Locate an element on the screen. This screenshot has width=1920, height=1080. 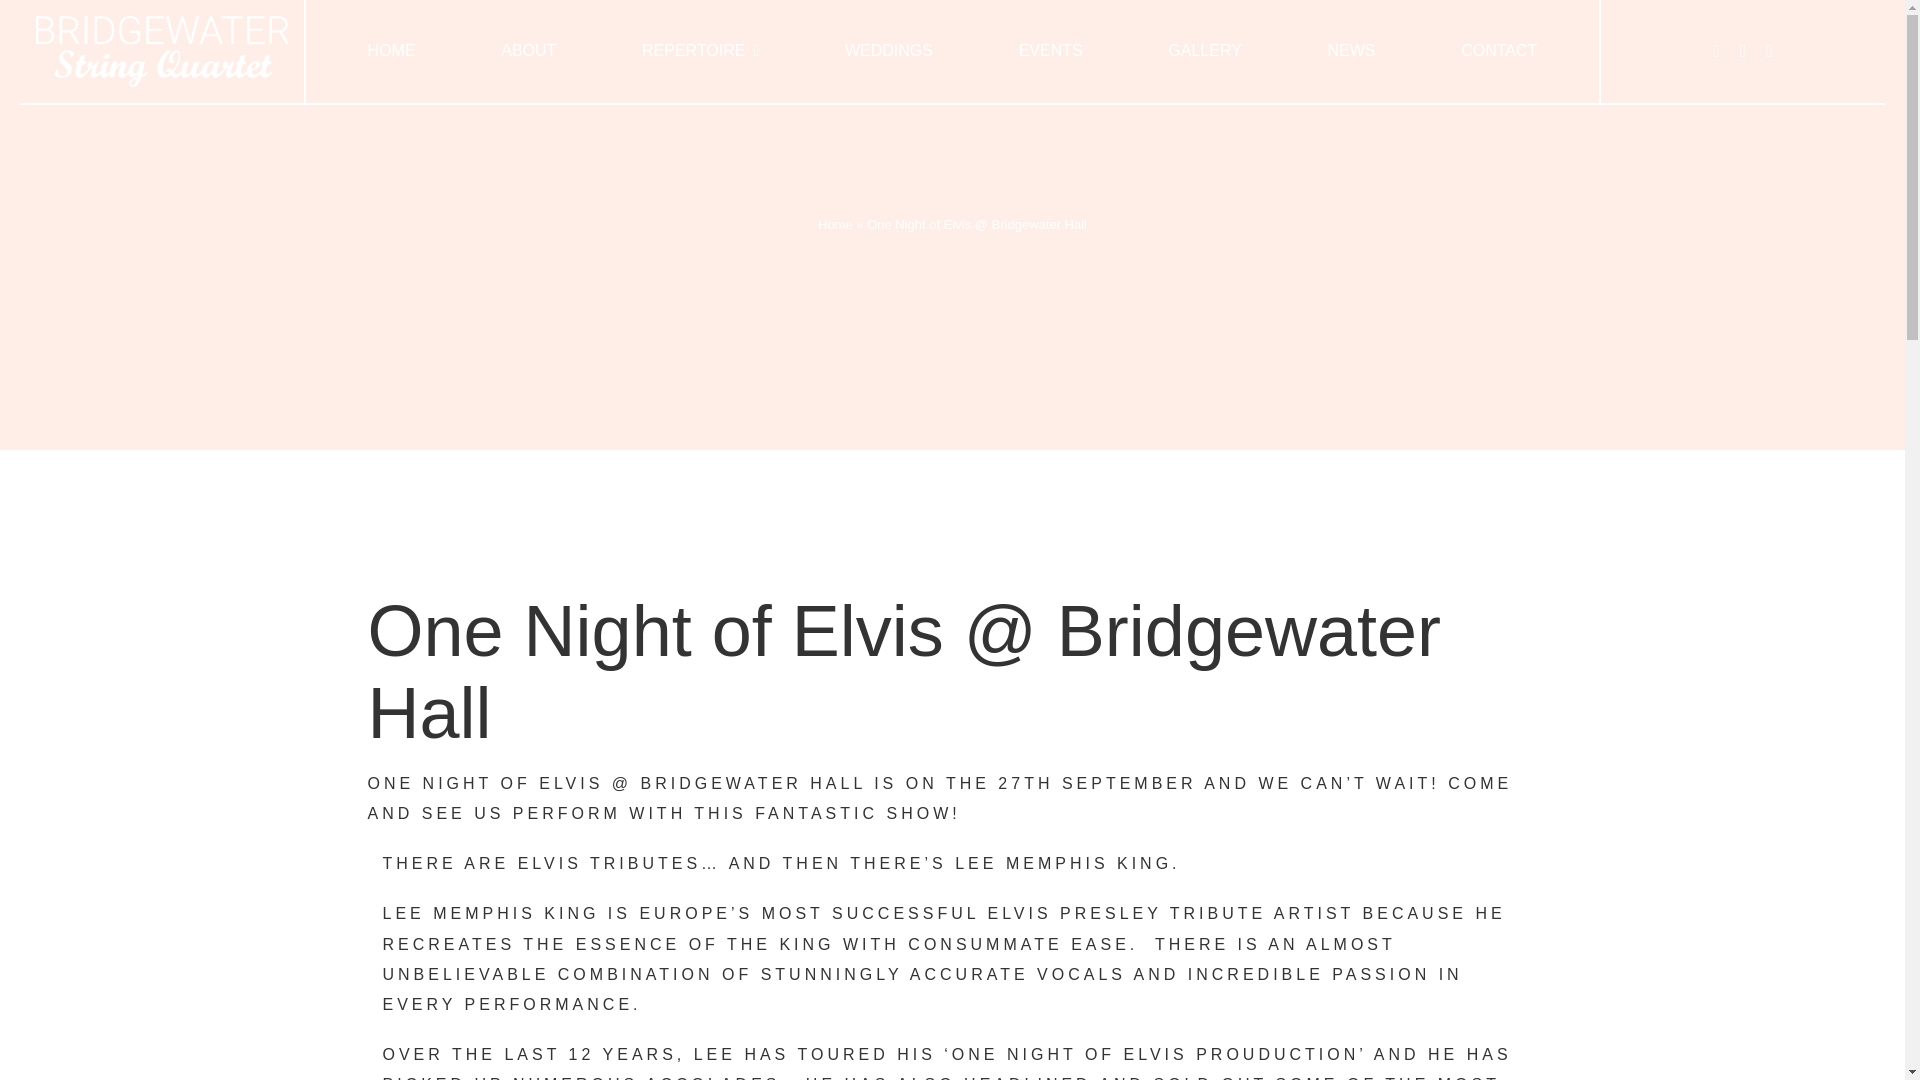
HOME is located at coordinates (391, 50).